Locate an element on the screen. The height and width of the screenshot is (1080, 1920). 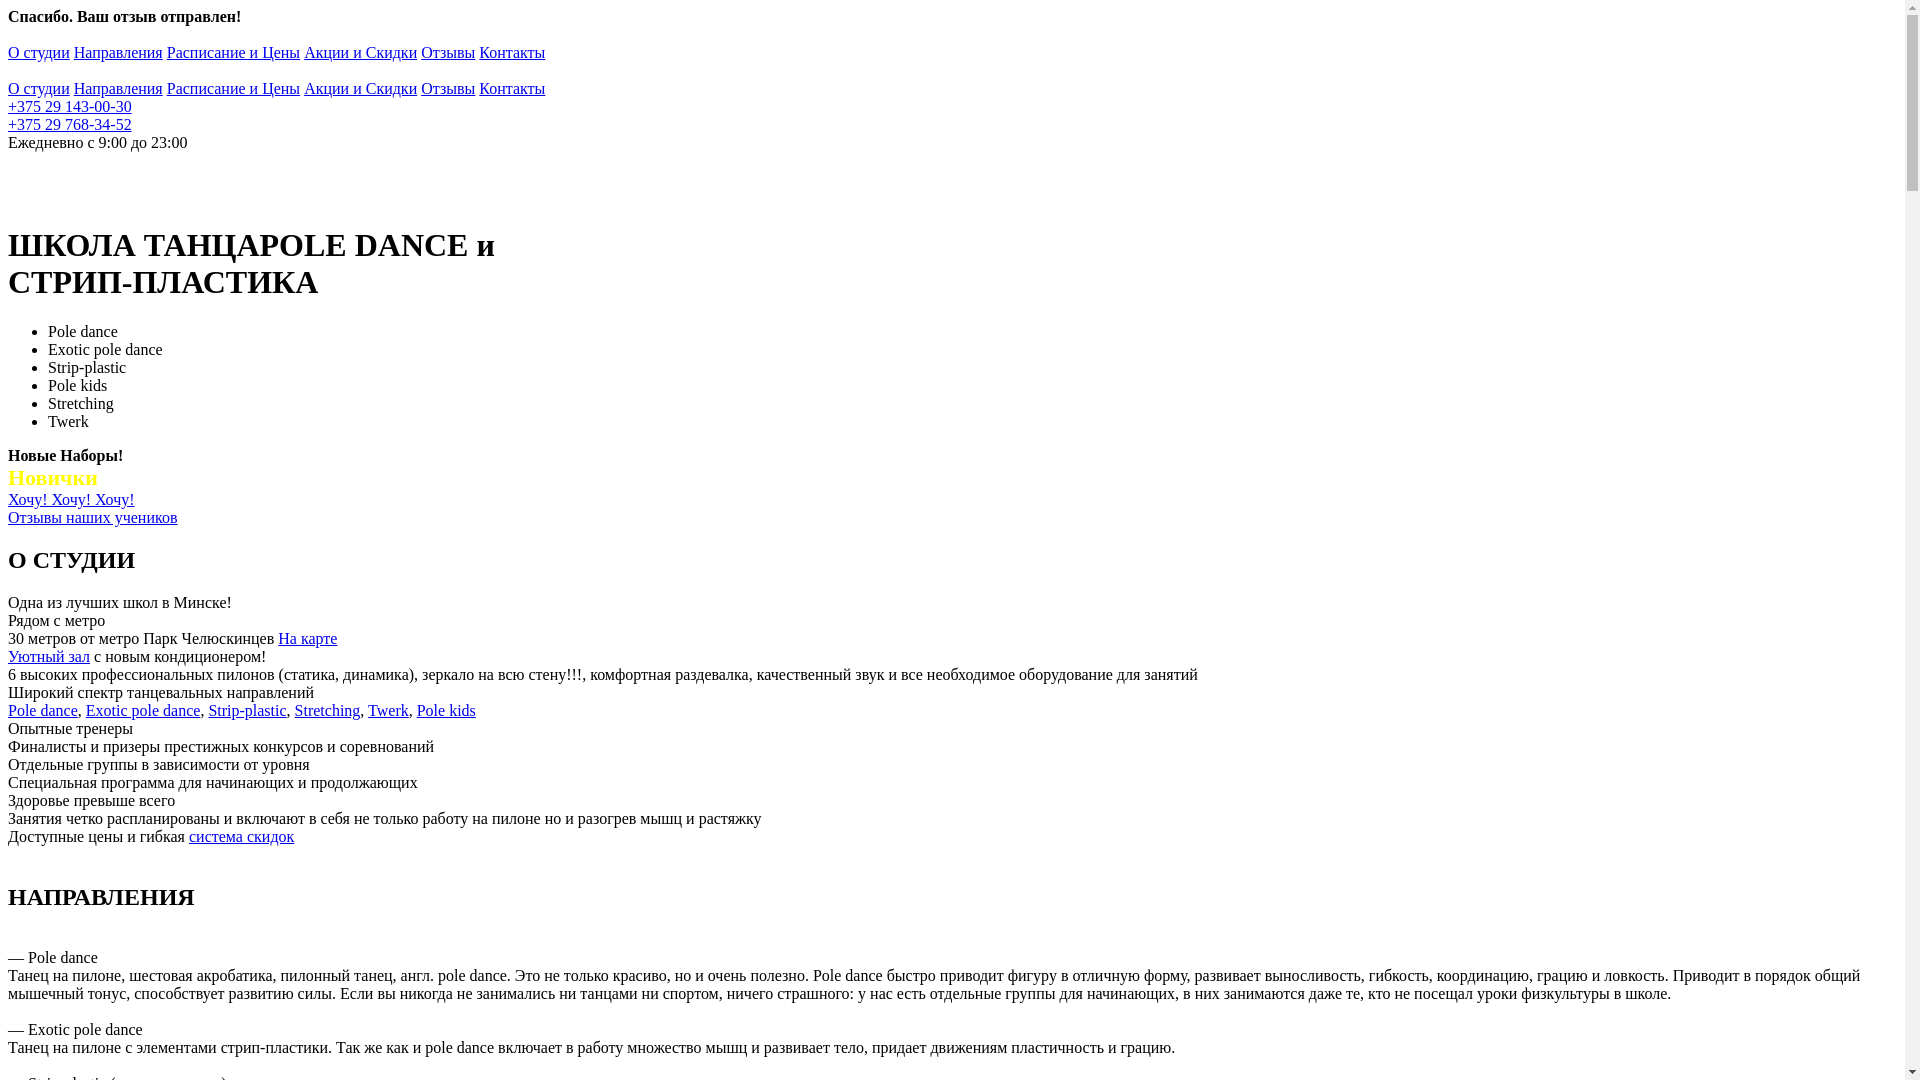
Twerk is located at coordinates (388, 710).